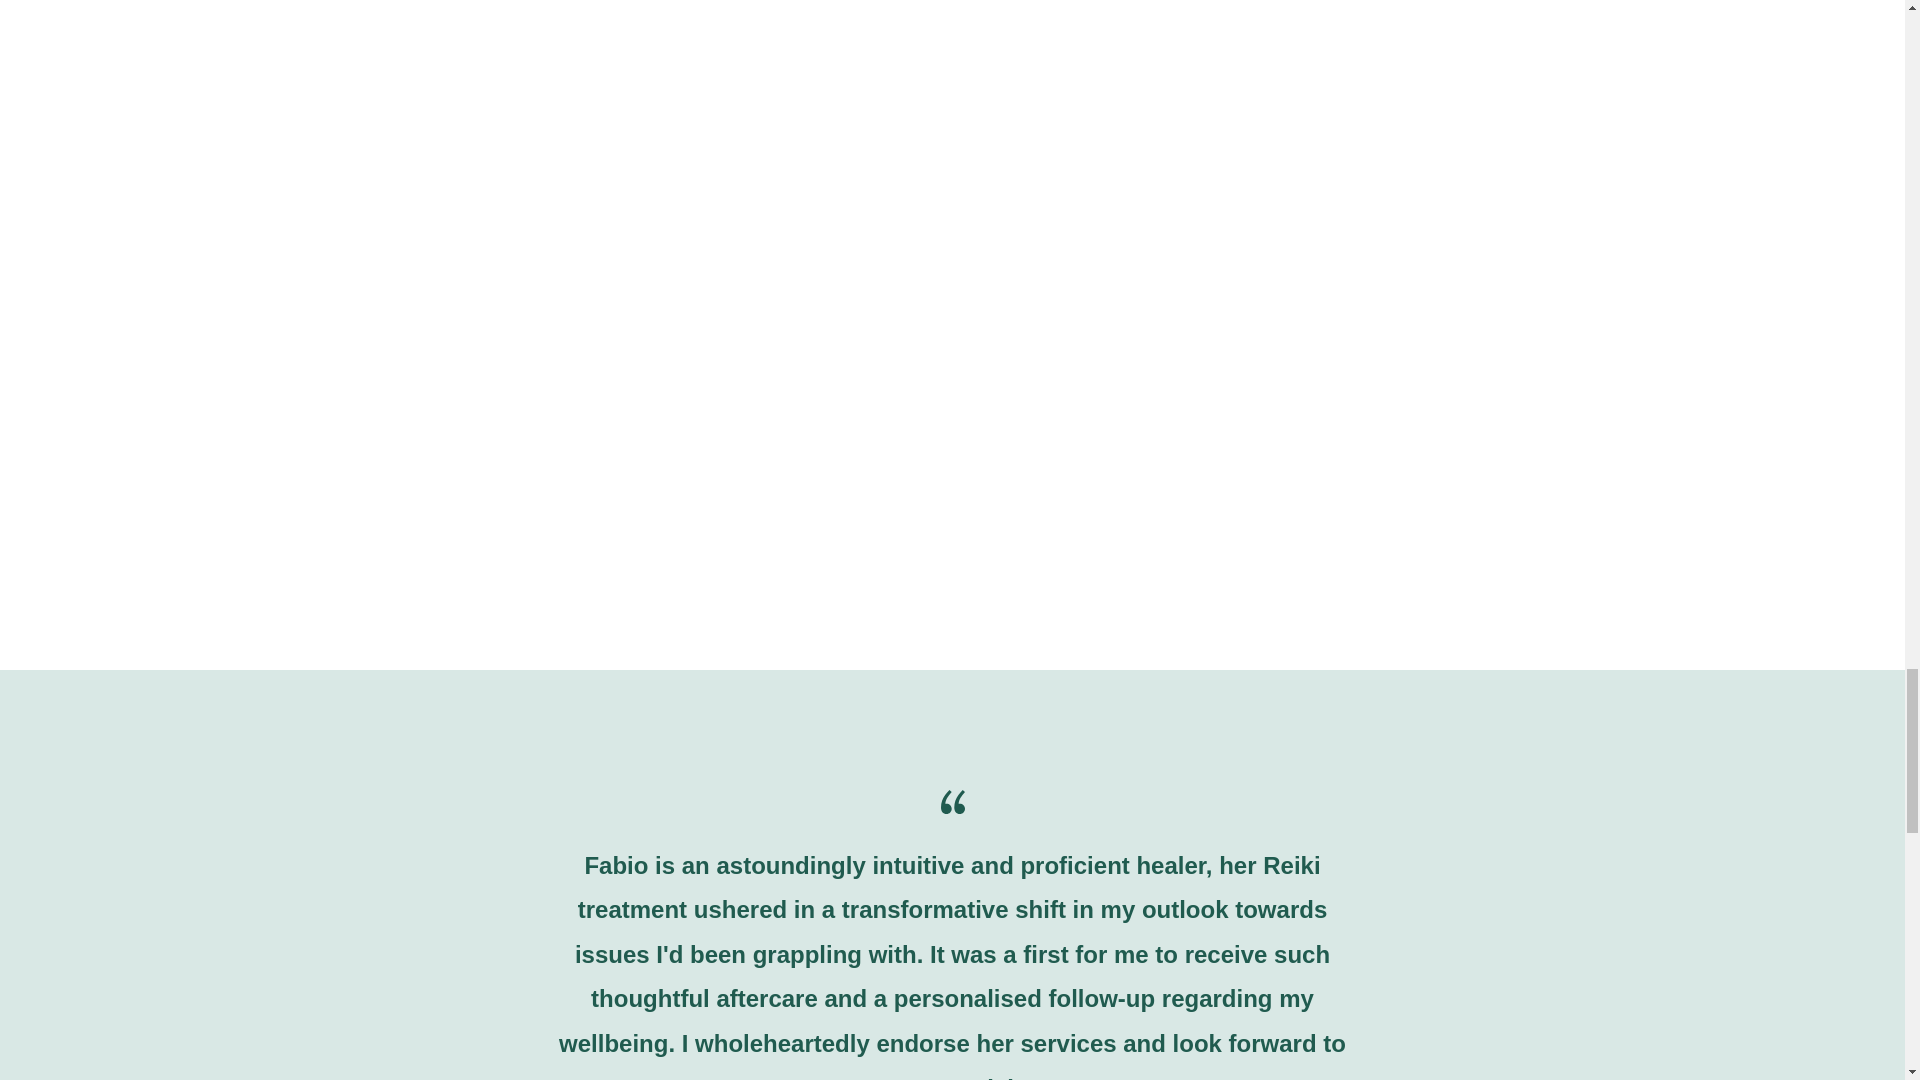 The width and height of the screenshot is (1920, 1080). Describe the element at coordinates (1043, 615) in the screenshot. I see `BOOK NOW` at that location.